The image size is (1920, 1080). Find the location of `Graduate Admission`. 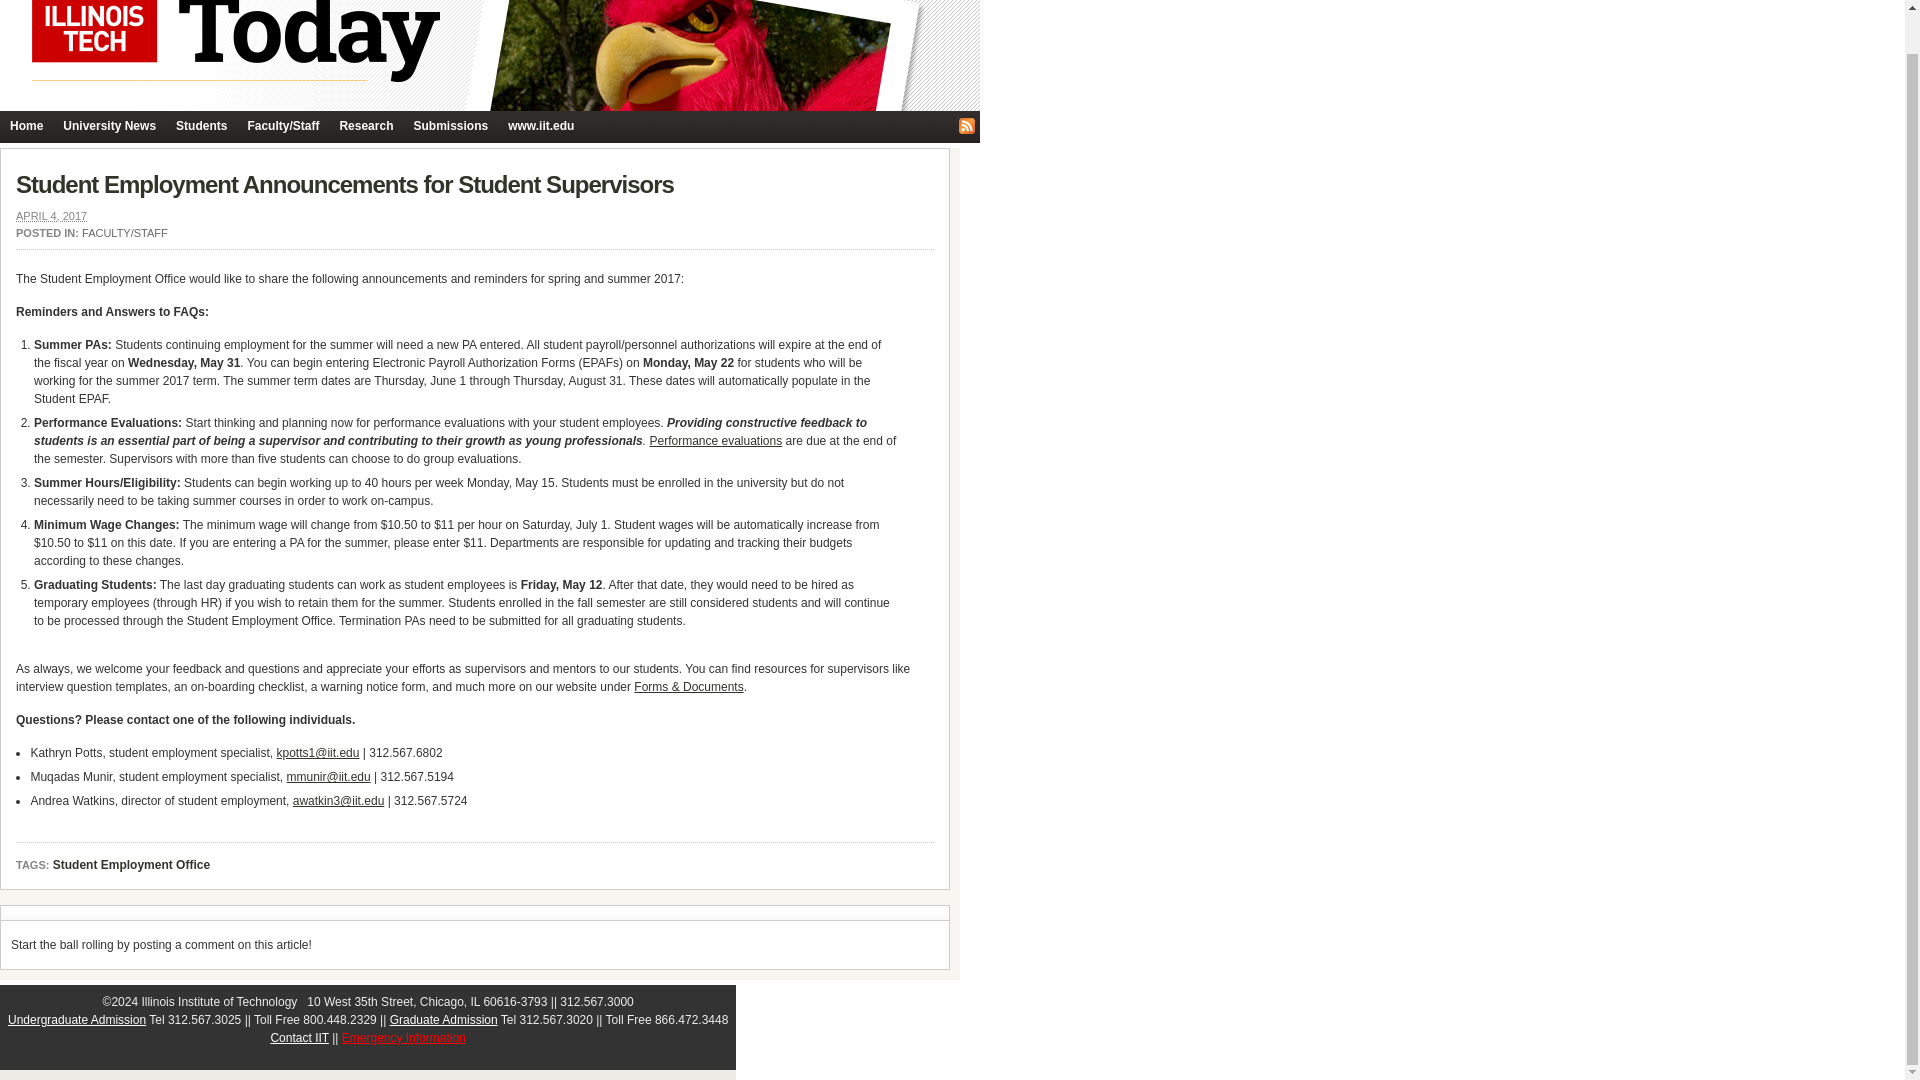

Graduate Admission is located at coordinates (443, 1020).